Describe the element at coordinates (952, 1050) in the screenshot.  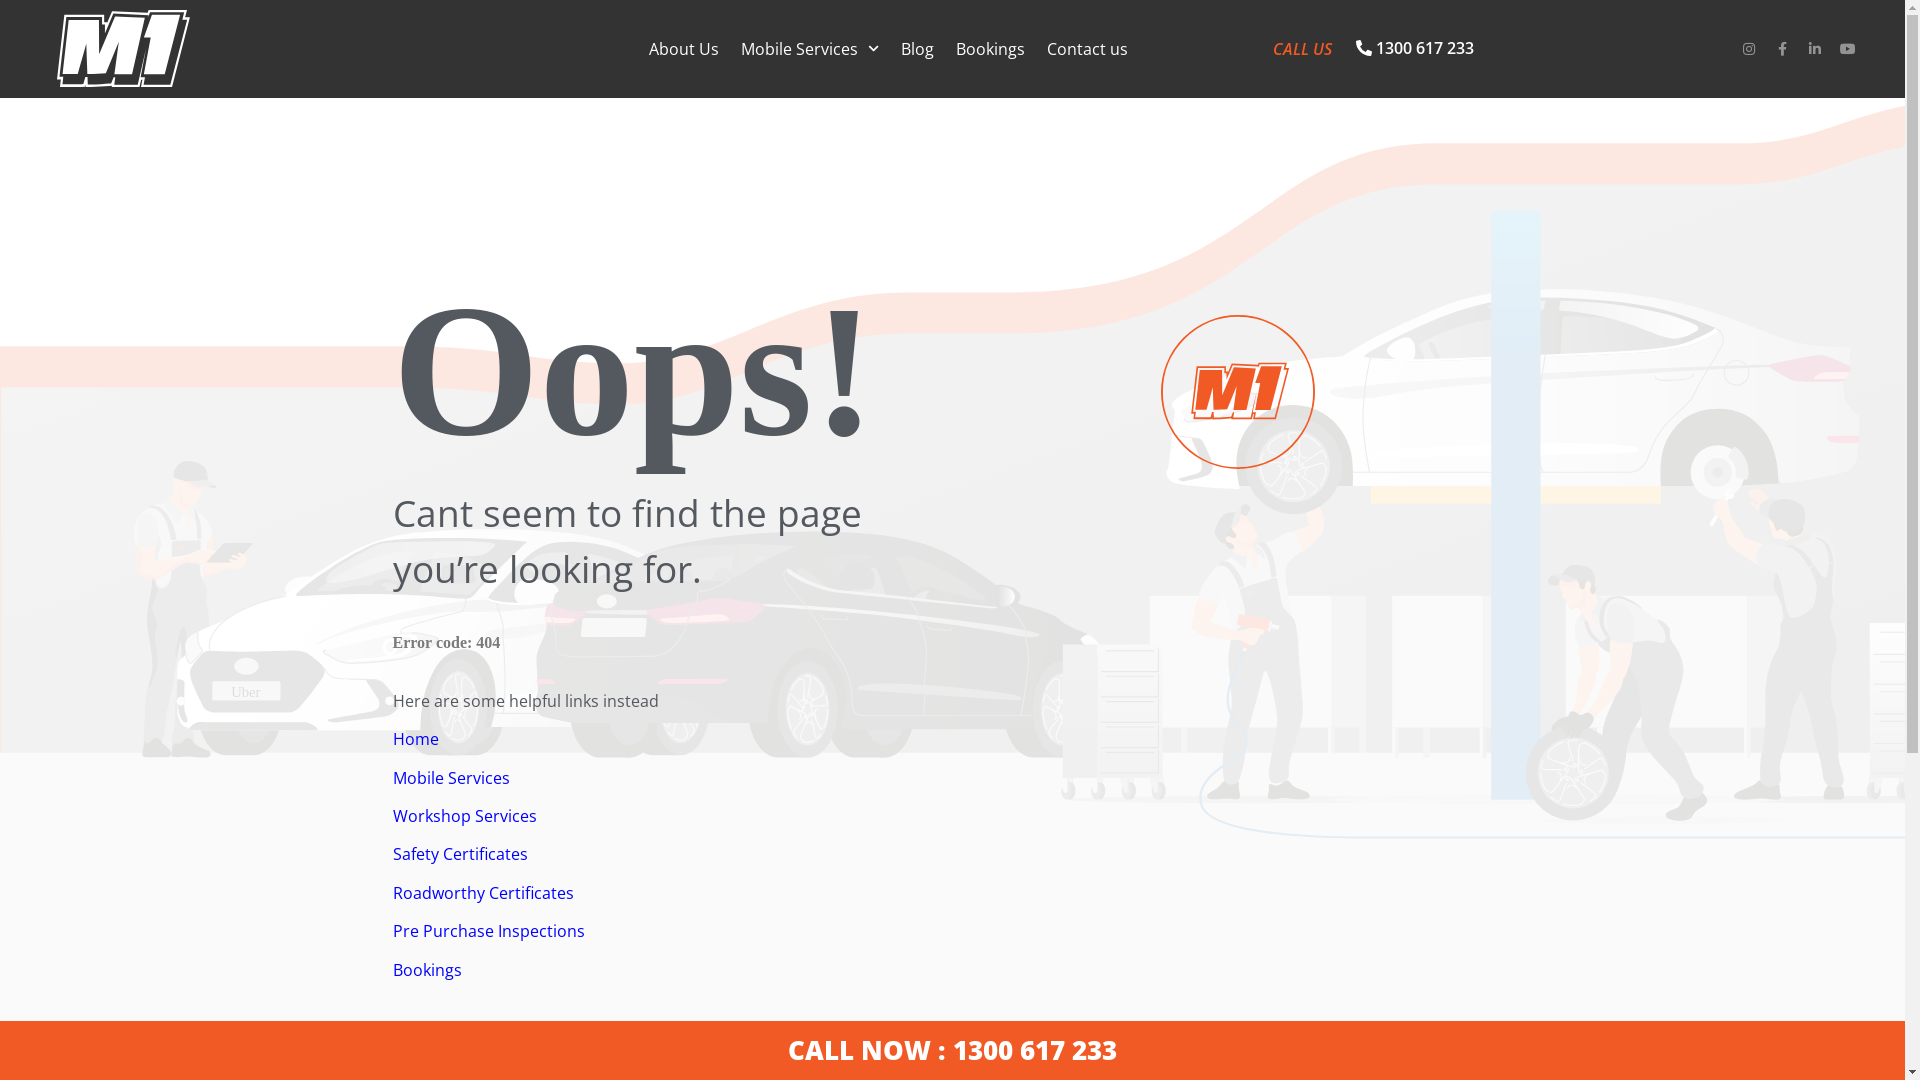
I see `CALL NOW : 1300 617 233` at that location.